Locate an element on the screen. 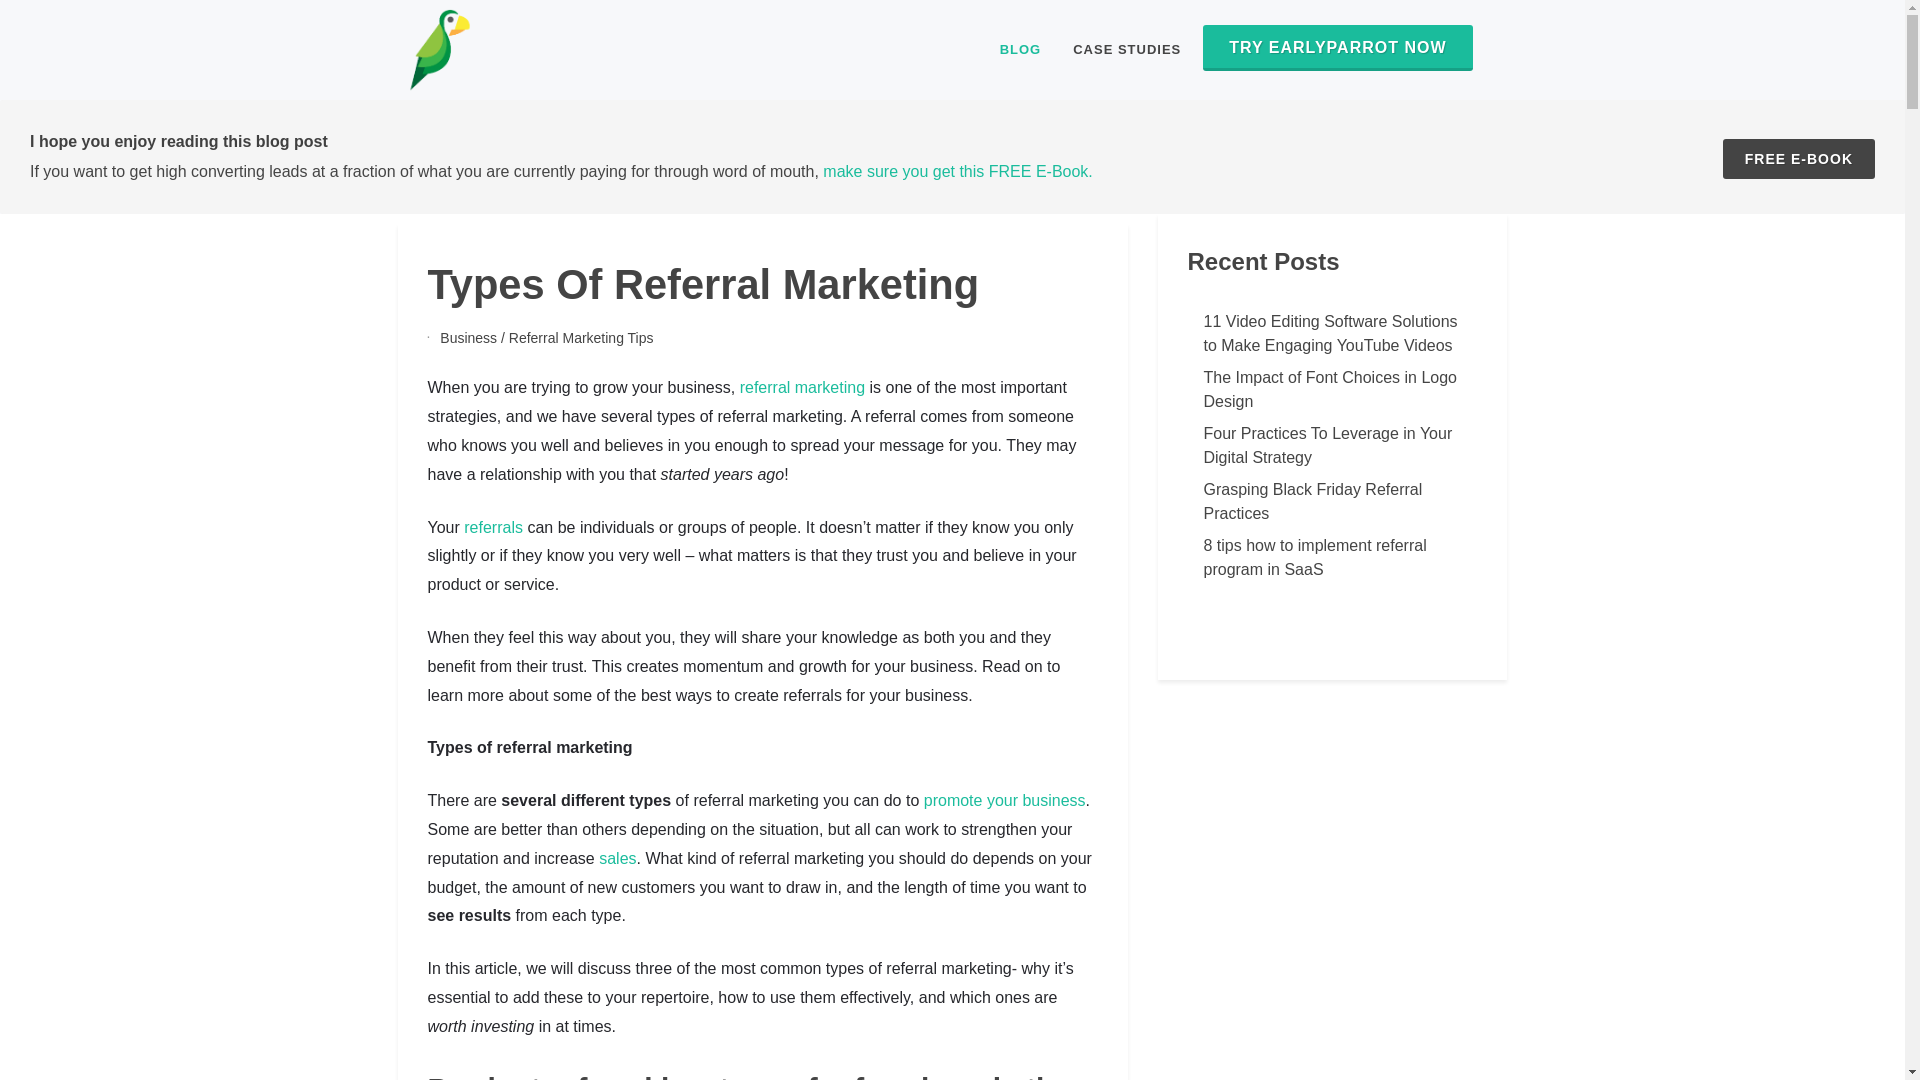 The height and width of the screenshot is (1080, 1920). The Impact of Font Choices in Logo Design is located at coordinates (1333, 390).